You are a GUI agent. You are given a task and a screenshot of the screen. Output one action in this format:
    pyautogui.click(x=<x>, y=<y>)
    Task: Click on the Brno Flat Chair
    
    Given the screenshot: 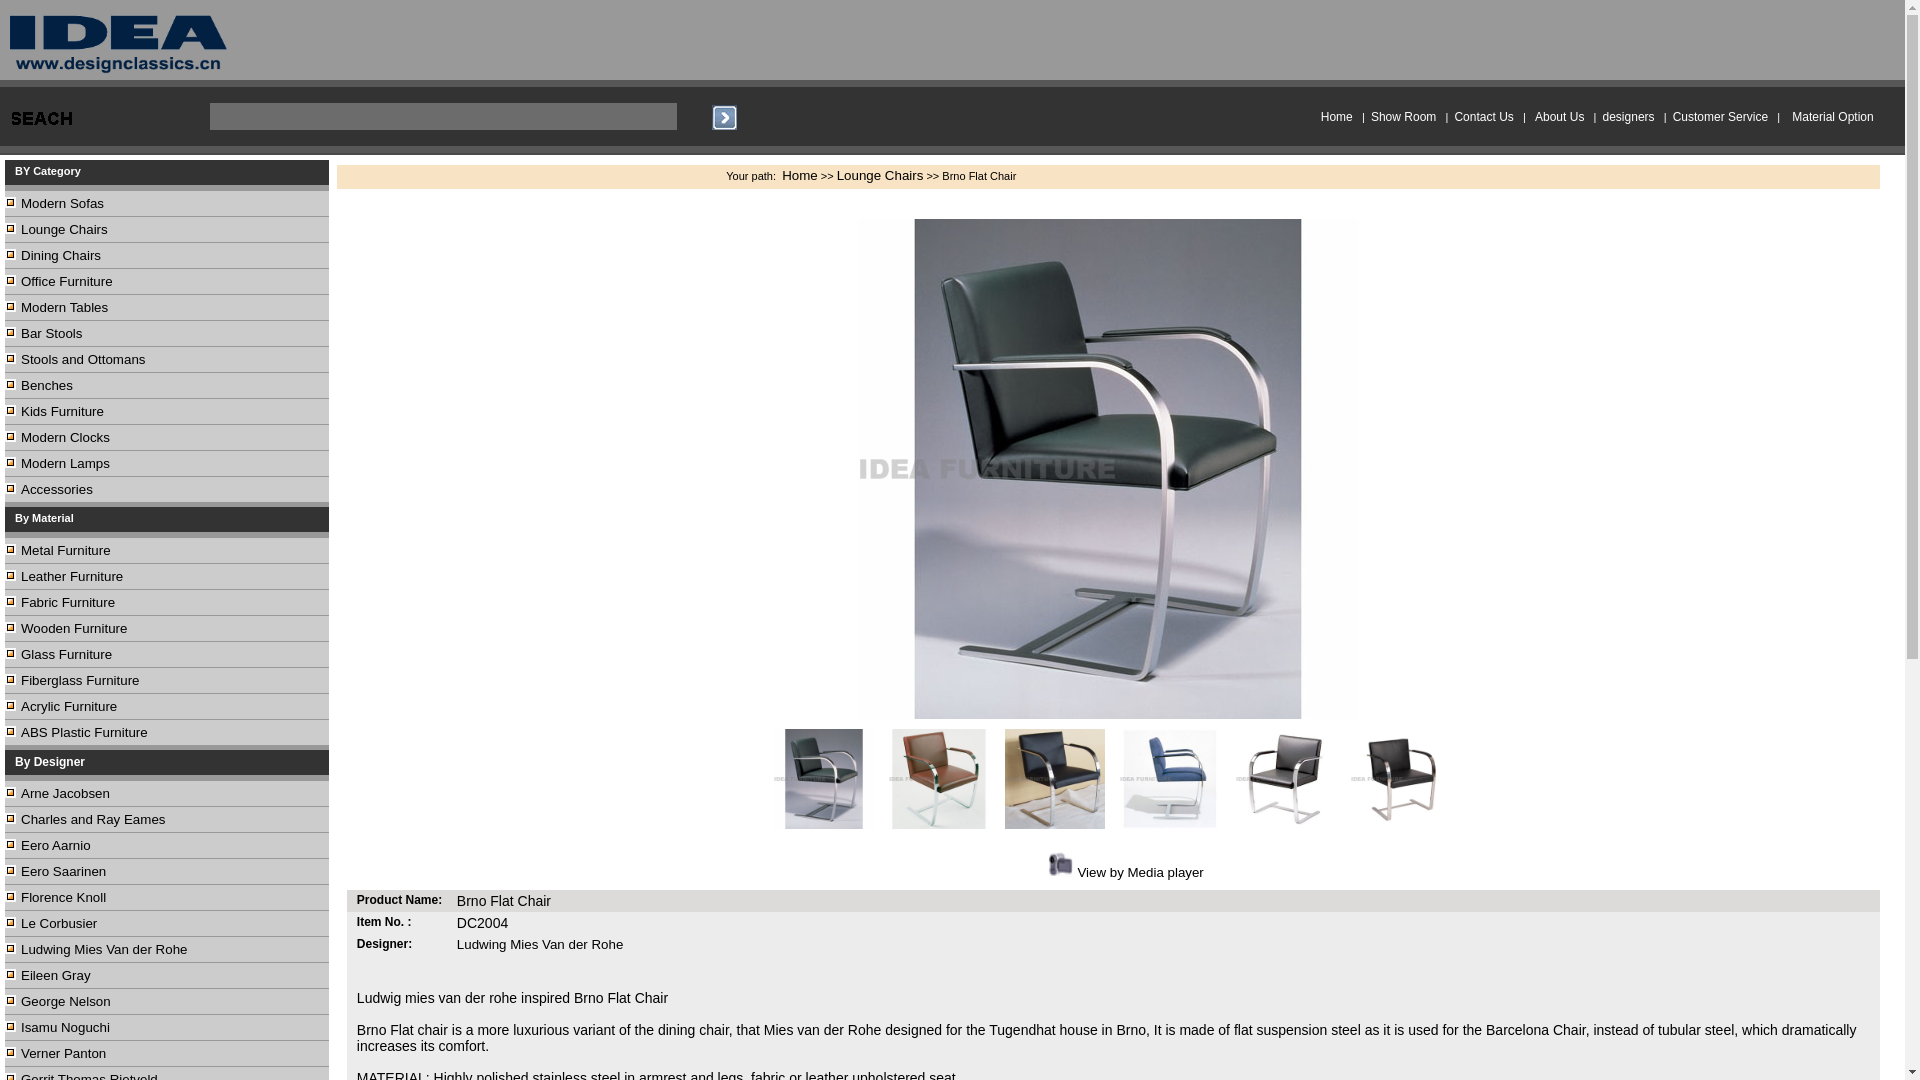 What is the action you would take?
    pyautogui.click(x=1286, y=778)
    